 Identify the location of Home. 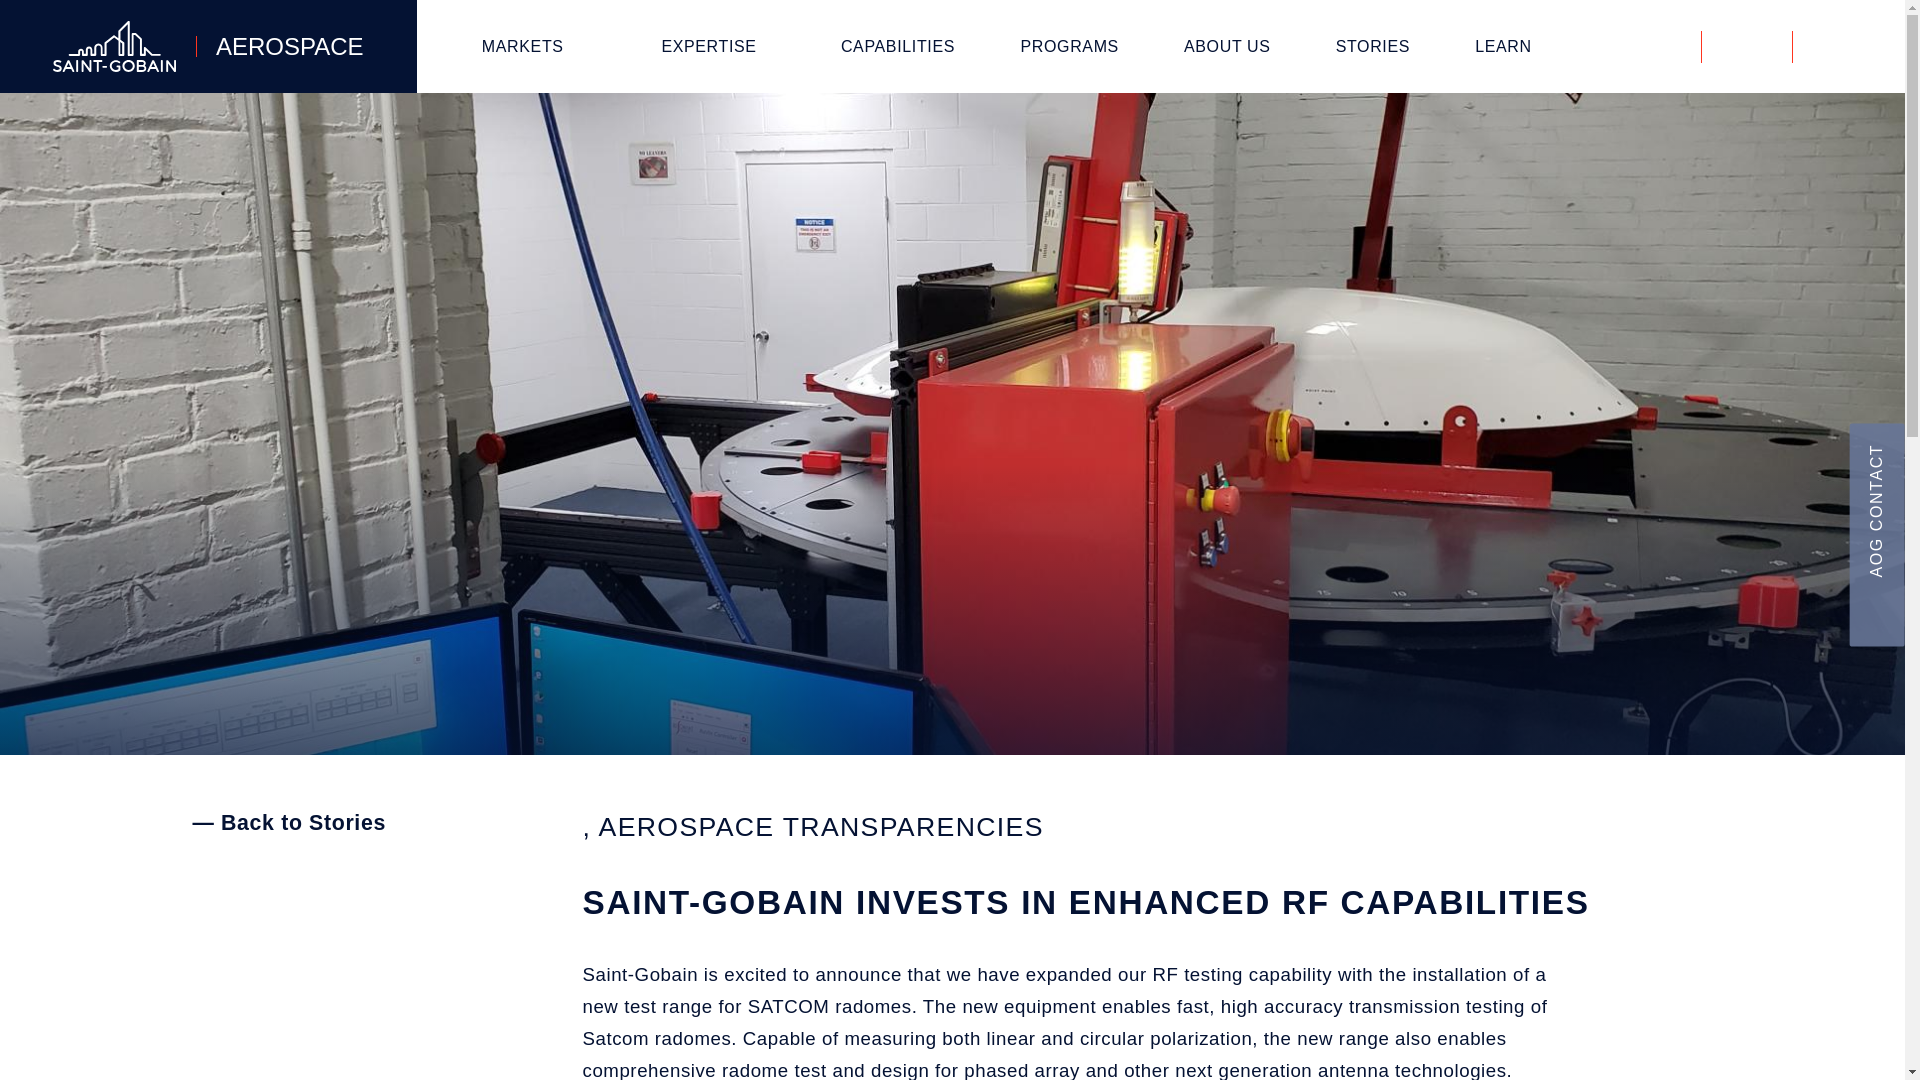
(208, 46).